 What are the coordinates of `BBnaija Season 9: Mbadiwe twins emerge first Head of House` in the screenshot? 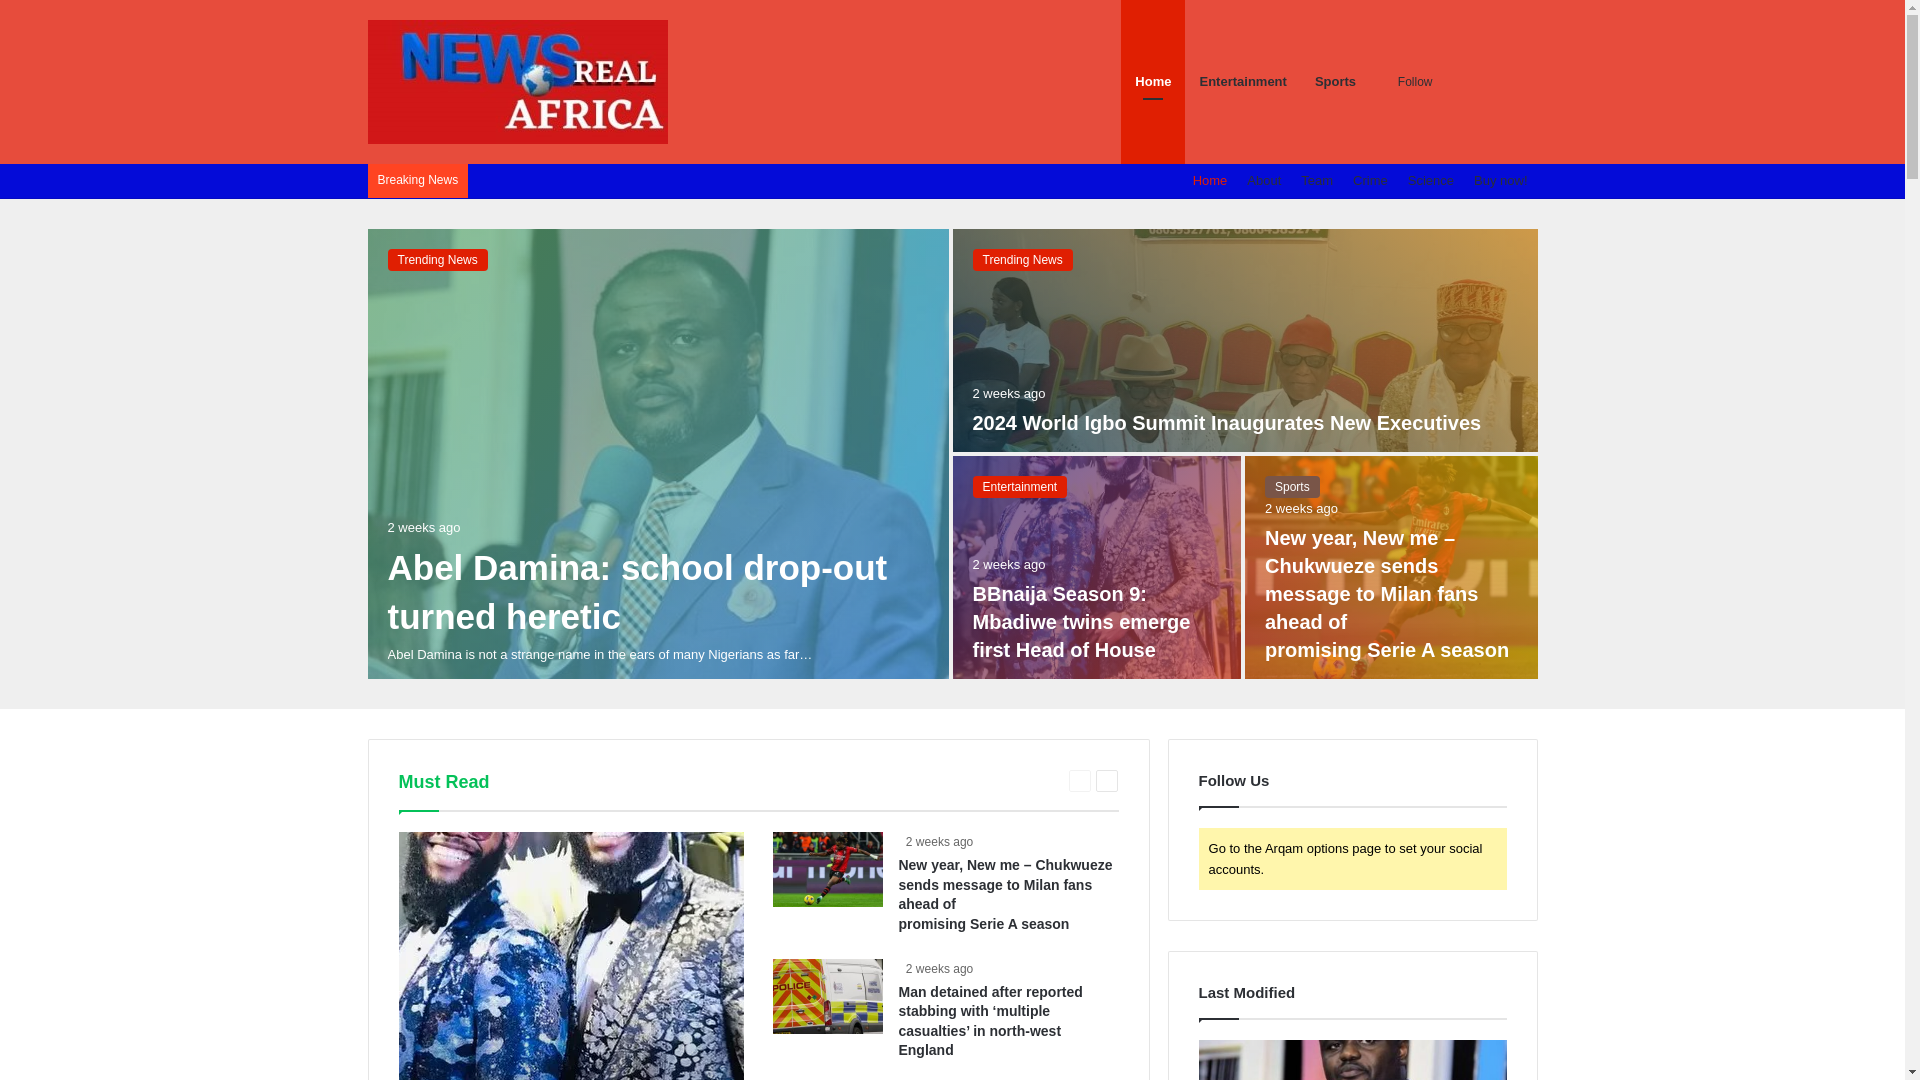 It's located at (1080, 622).